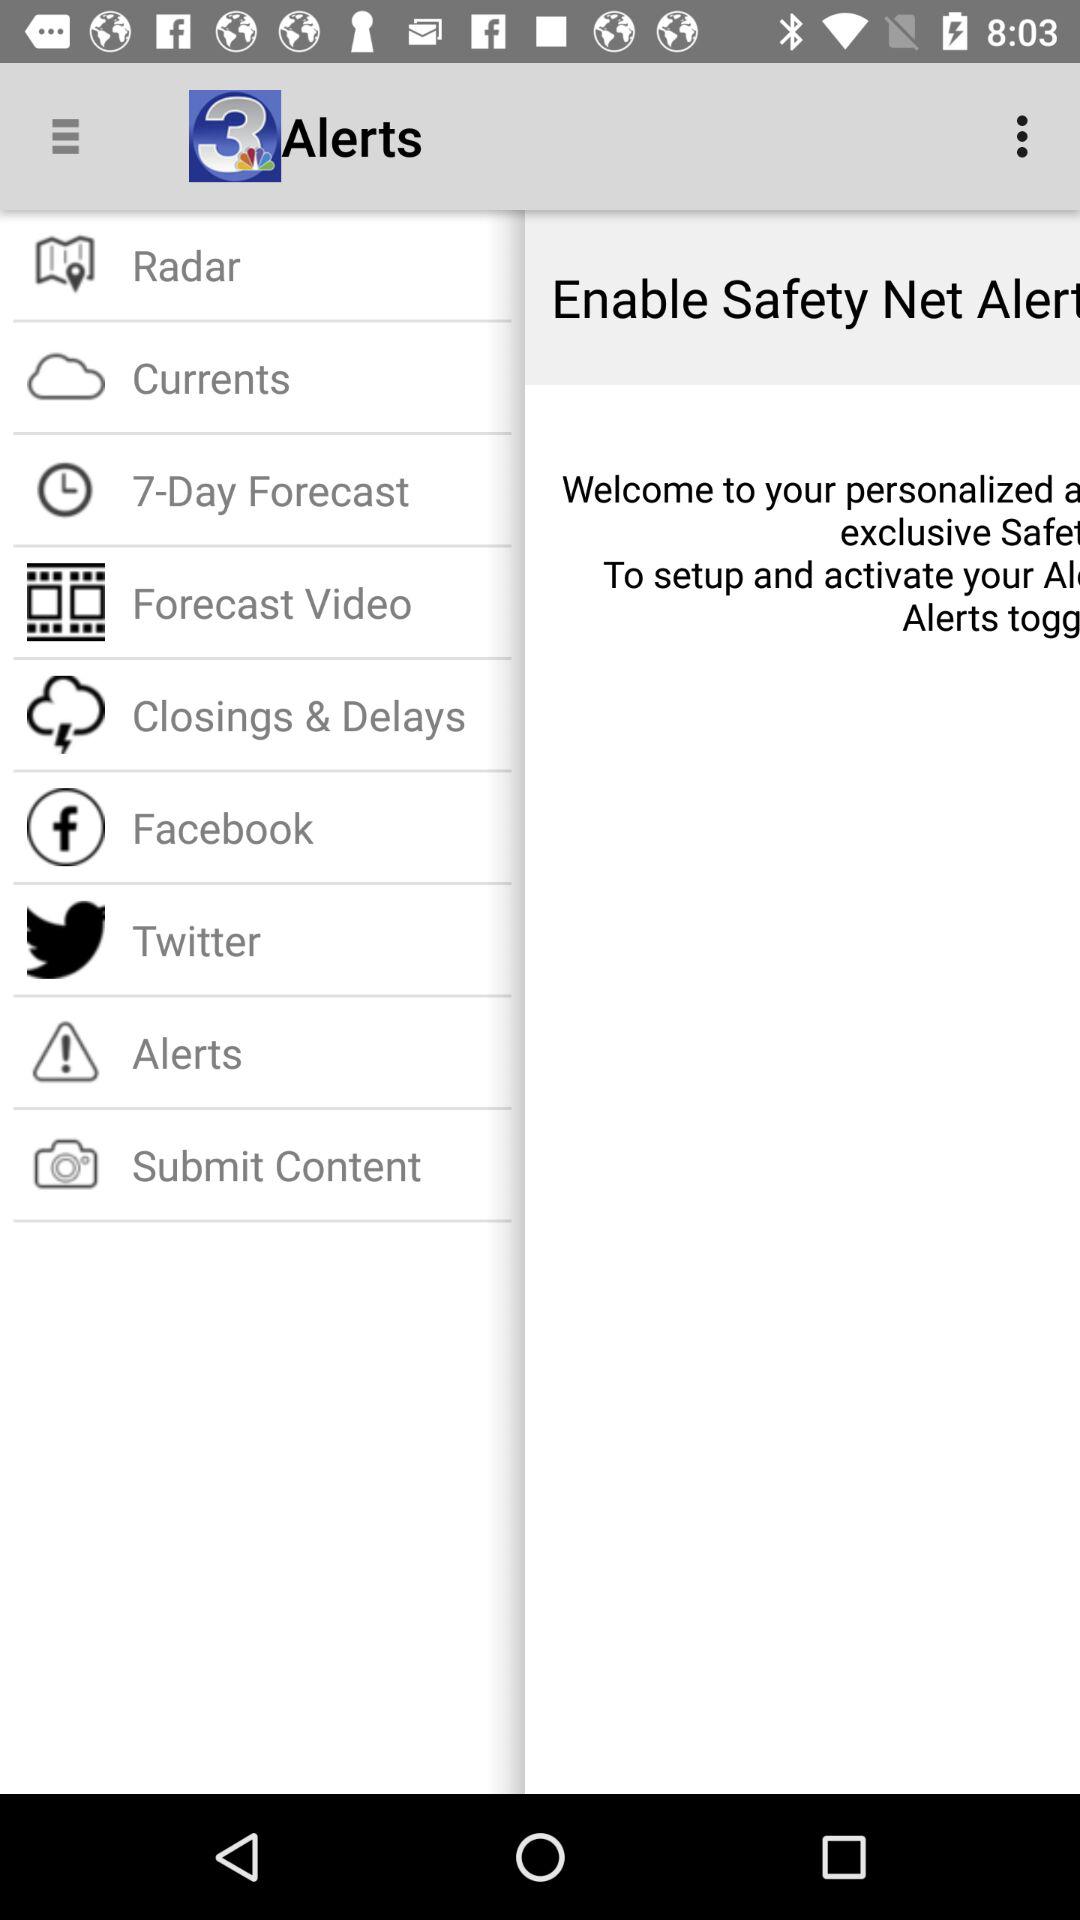 This screenshot has width=1080, height=1920. What do you see at coordinates (314, 264) in the screenshot?
I see `tap the radar item` at bounding box center [314, 264].